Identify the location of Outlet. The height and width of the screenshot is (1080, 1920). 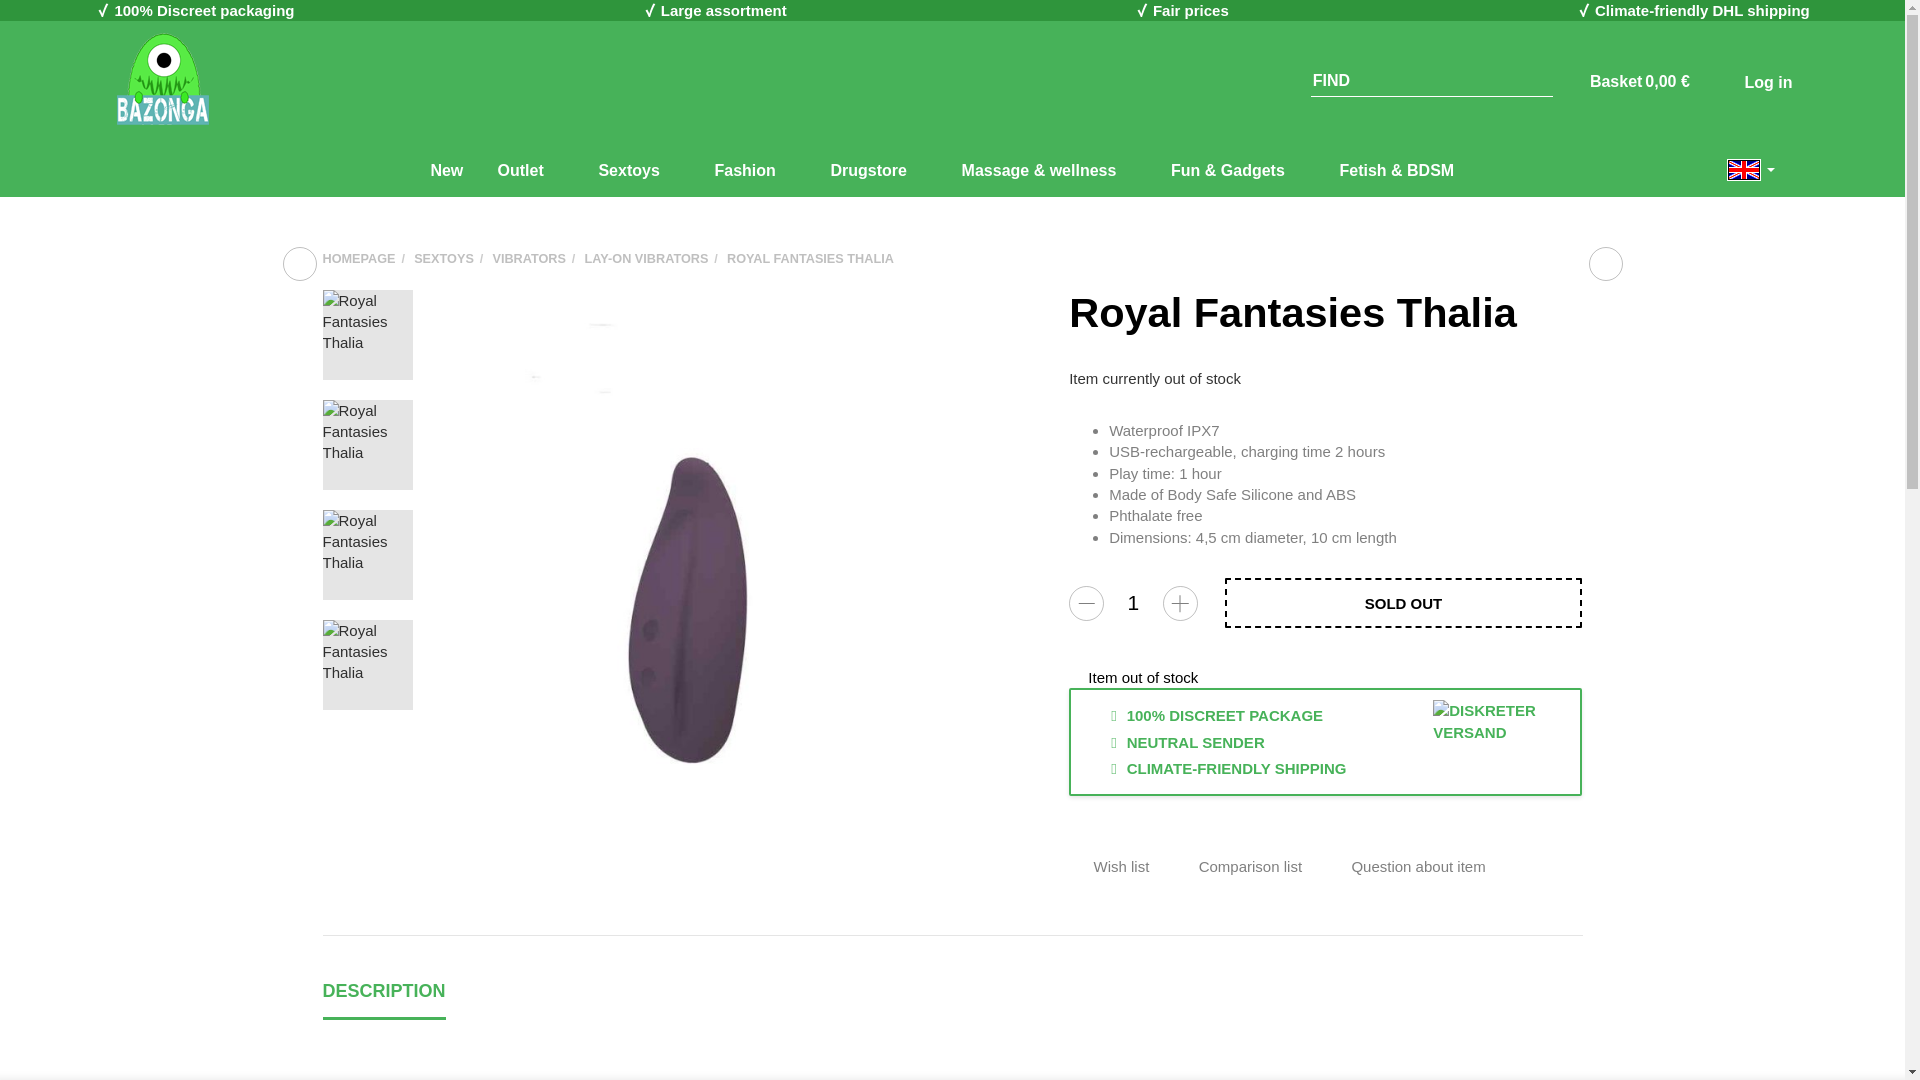
(530, 168).